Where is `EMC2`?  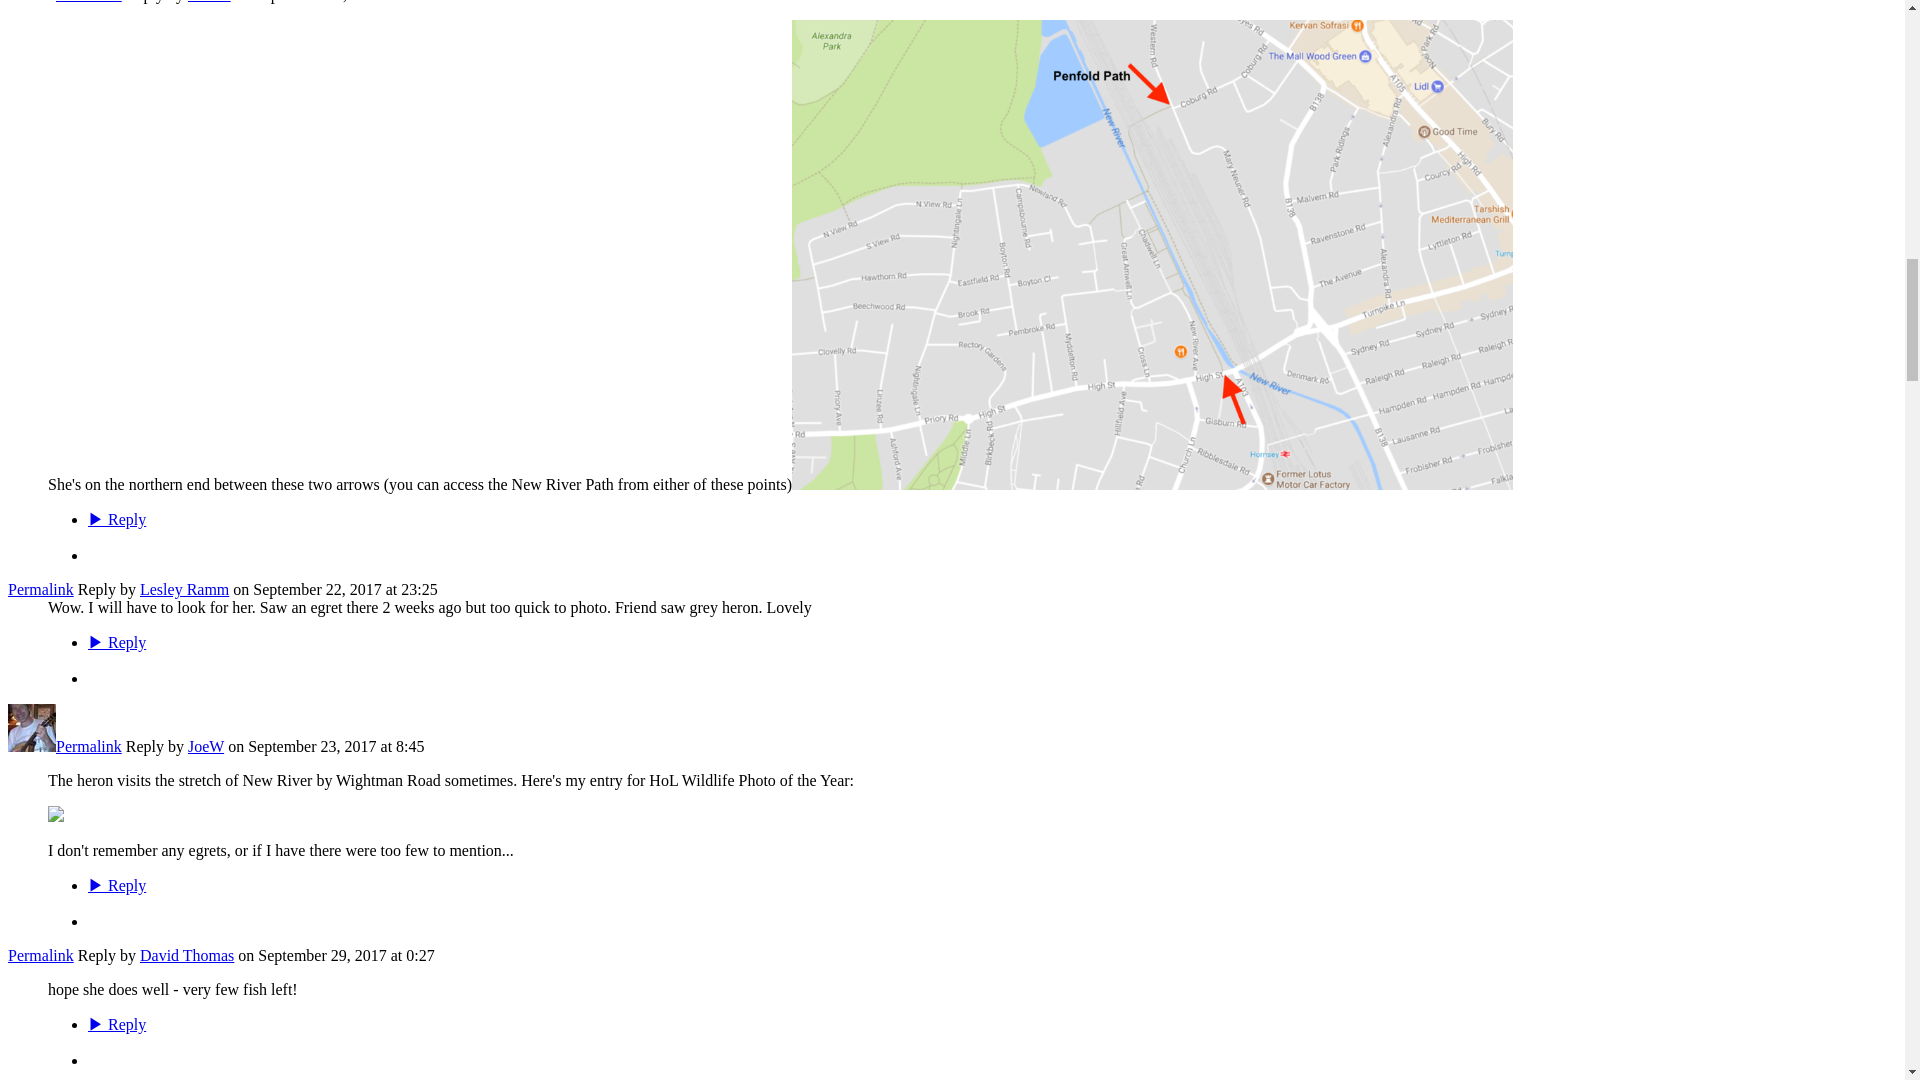
EMC2 is located at coordinates (31, 2).